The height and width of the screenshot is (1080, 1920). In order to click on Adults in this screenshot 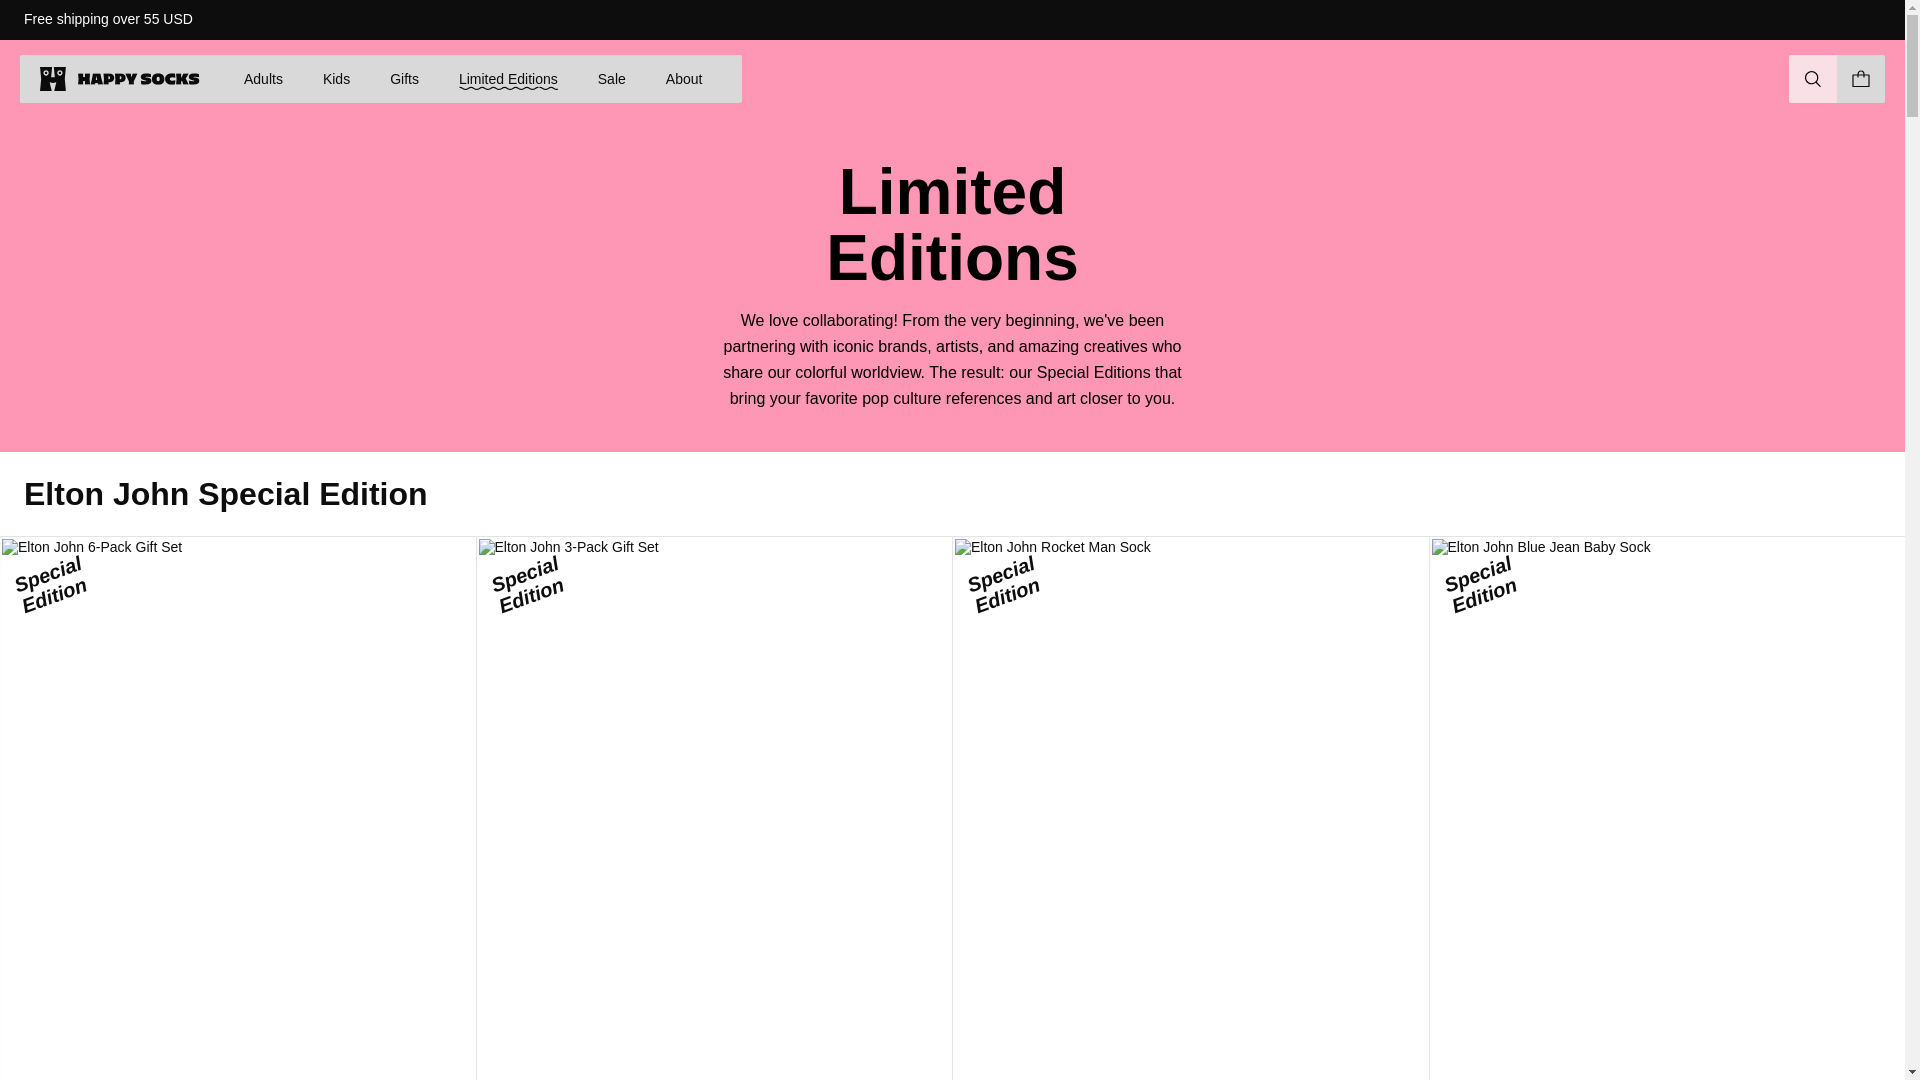, I will do `click(264, 78)`.